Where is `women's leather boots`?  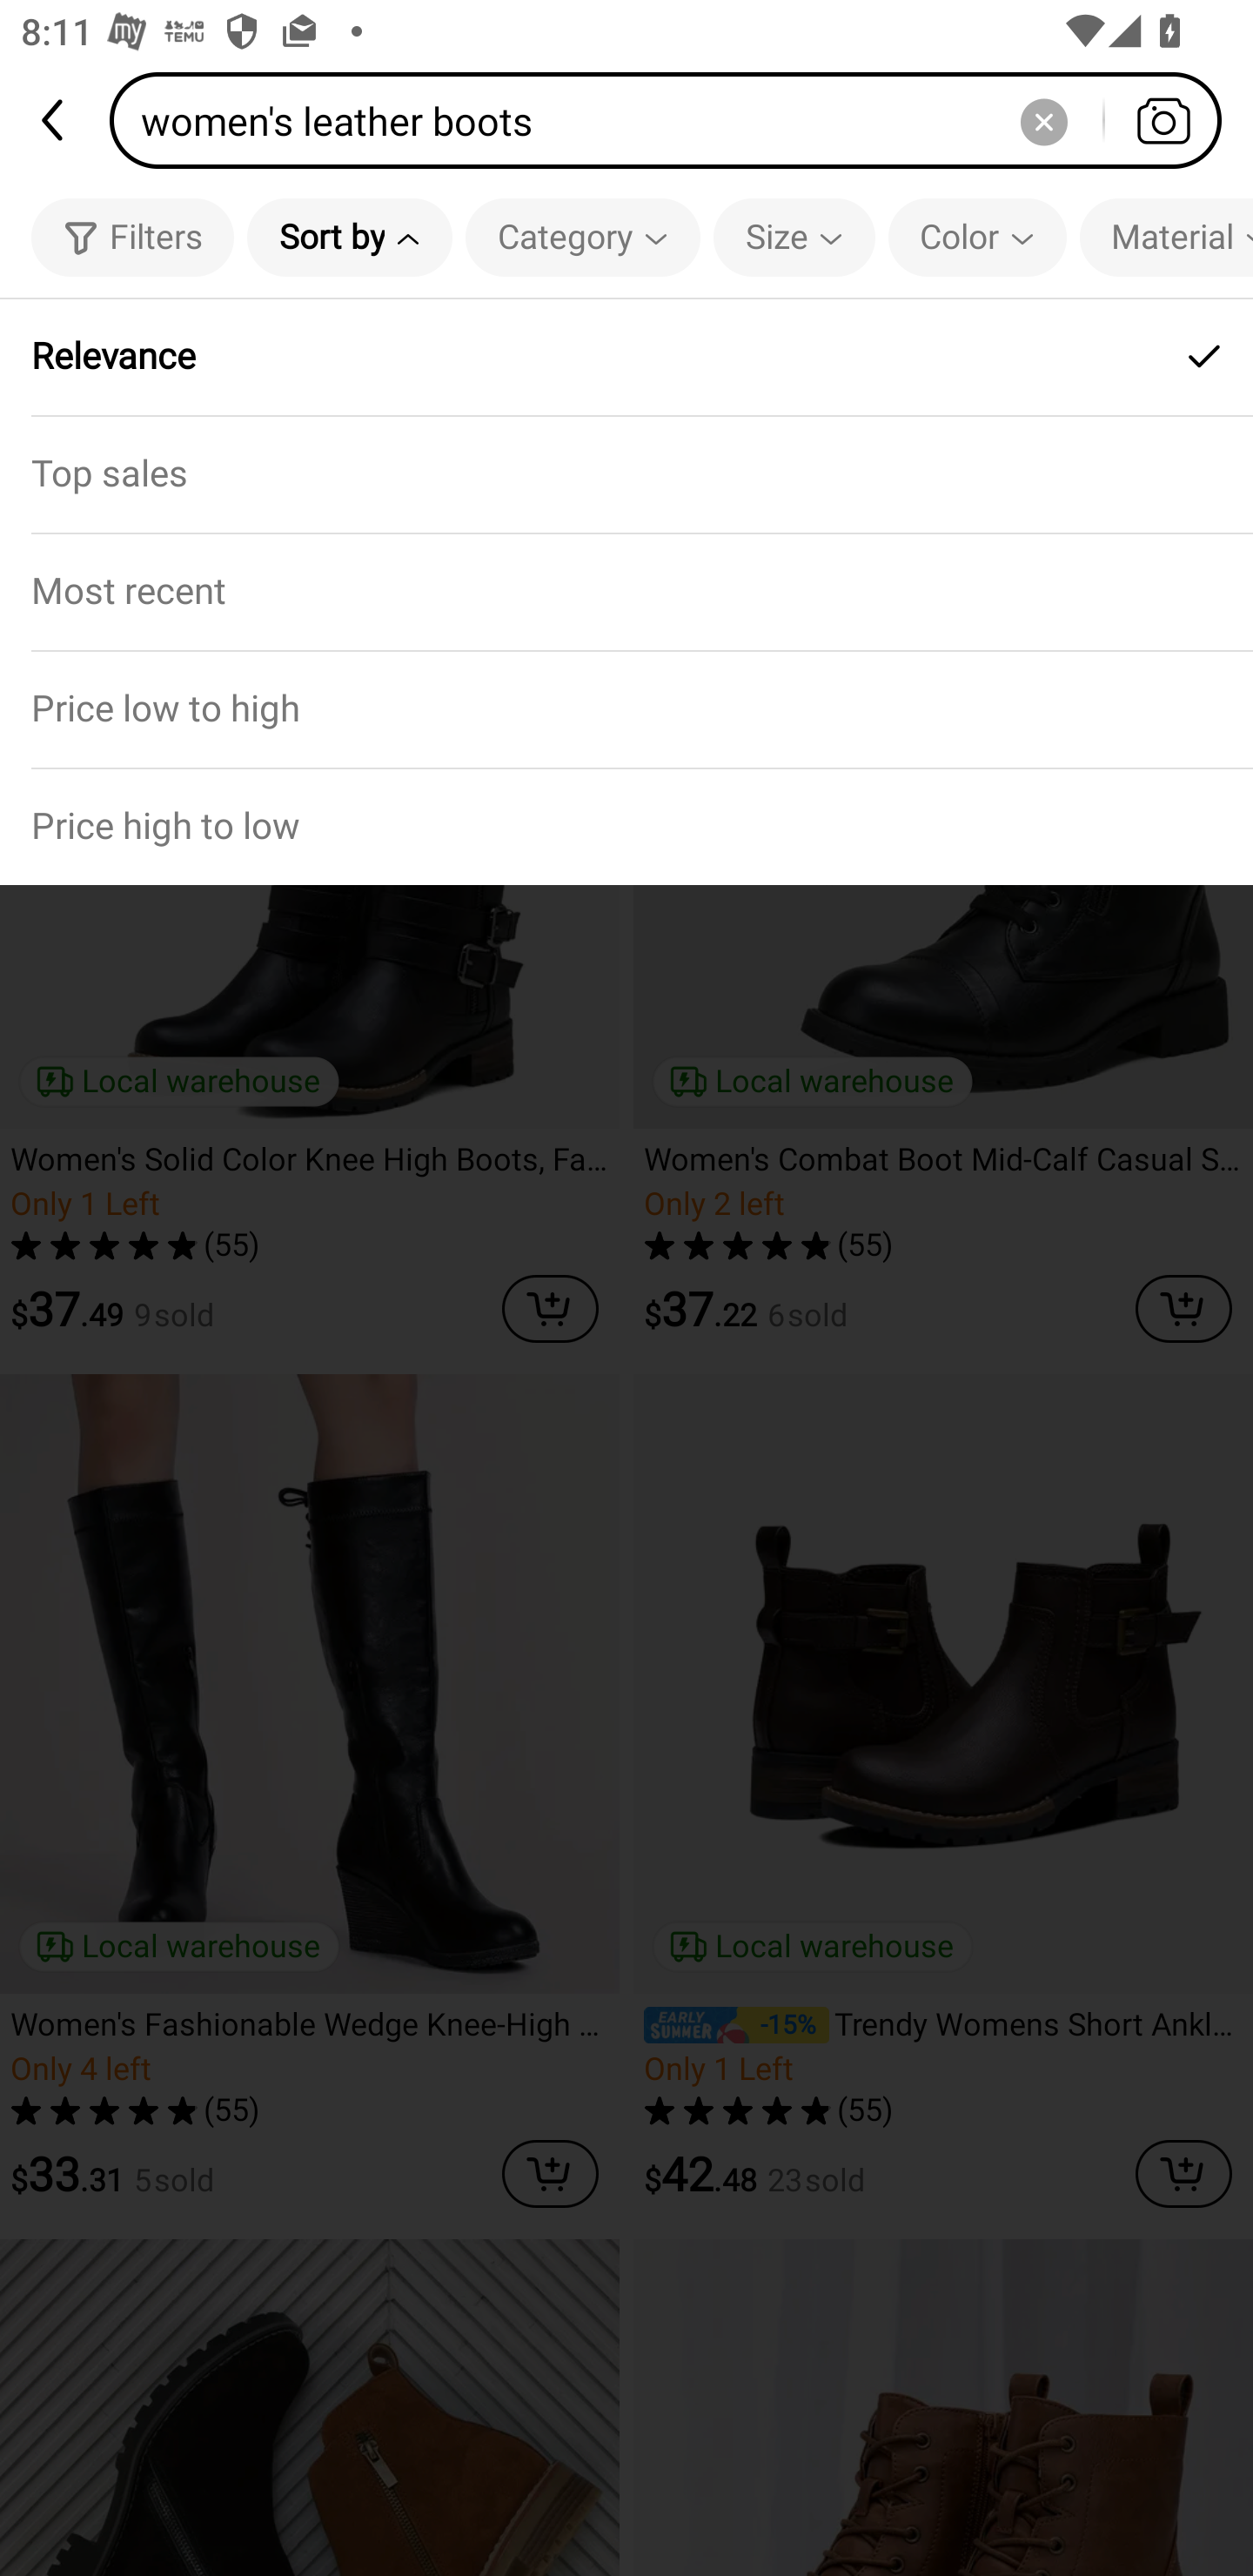
women's leather boots is located at coordinates (675, 120).